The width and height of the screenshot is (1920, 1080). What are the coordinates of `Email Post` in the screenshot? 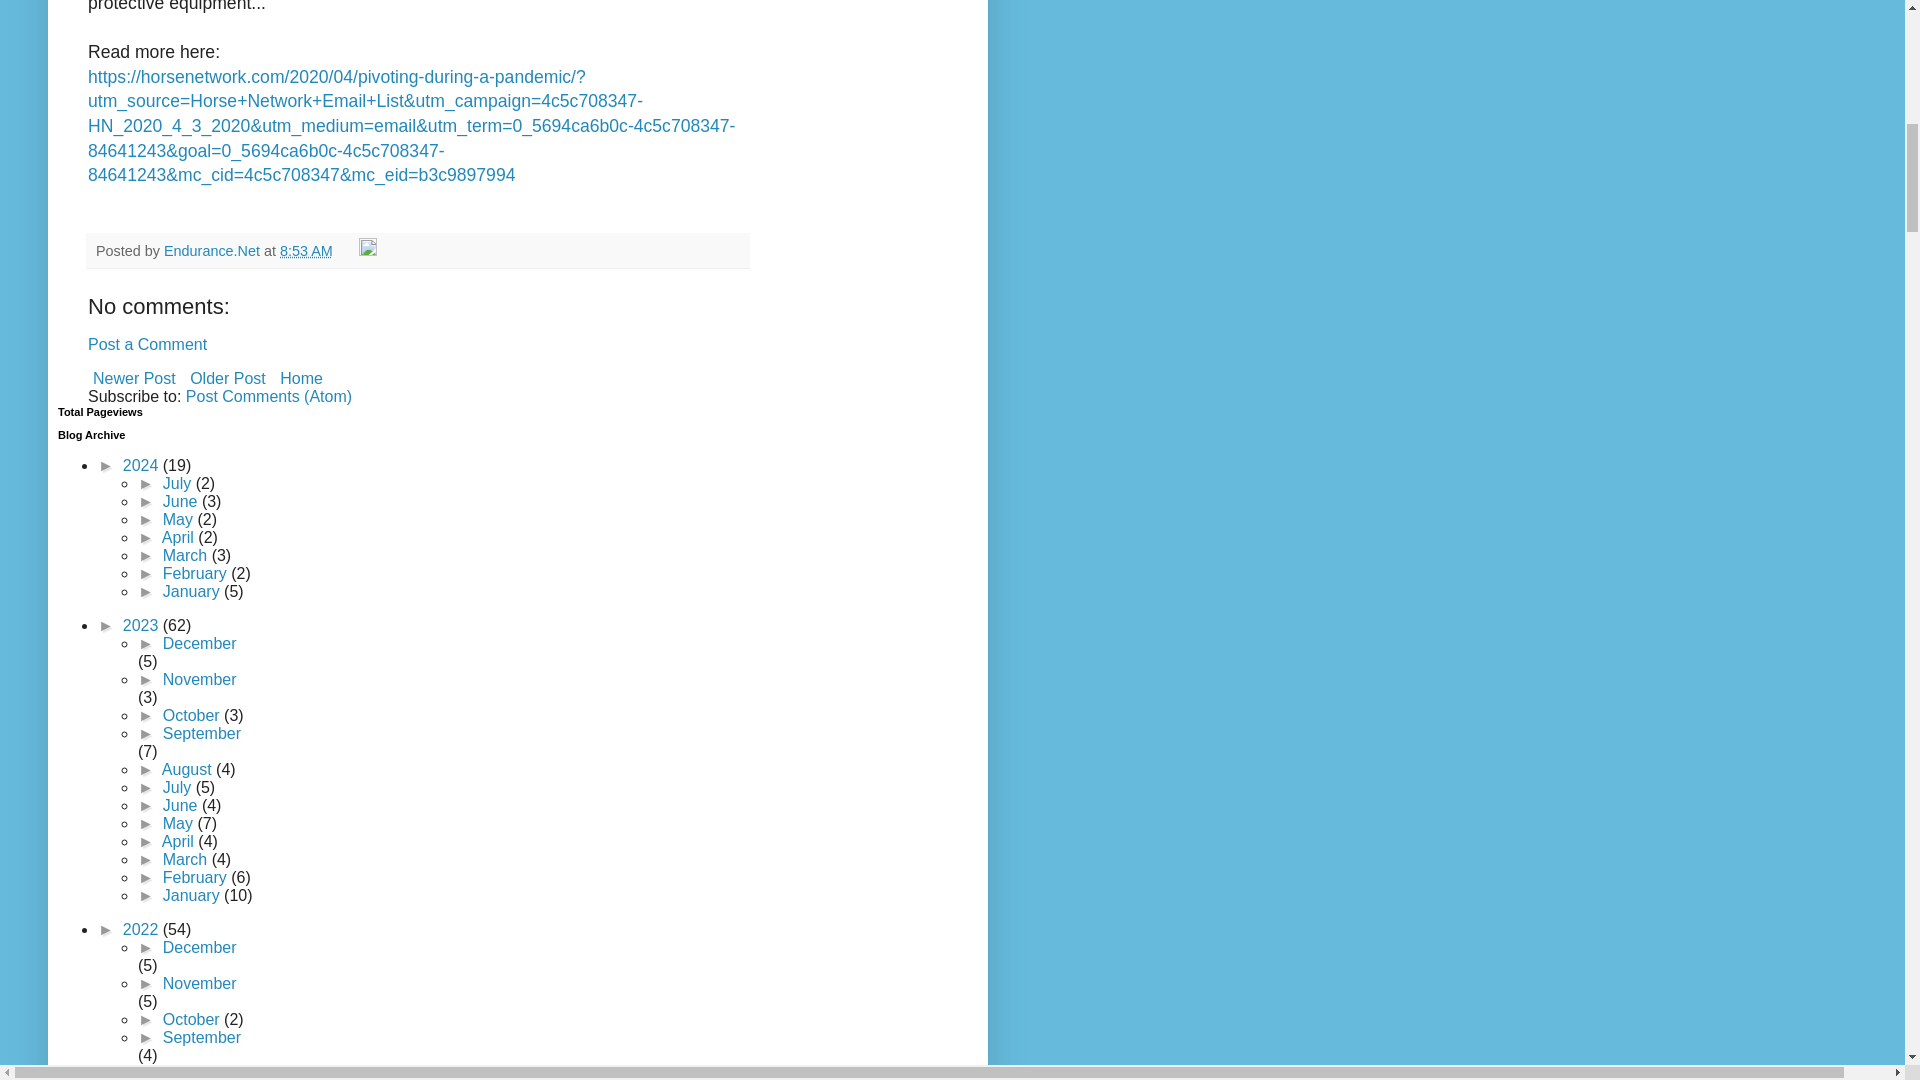 It's located at (348, 250).